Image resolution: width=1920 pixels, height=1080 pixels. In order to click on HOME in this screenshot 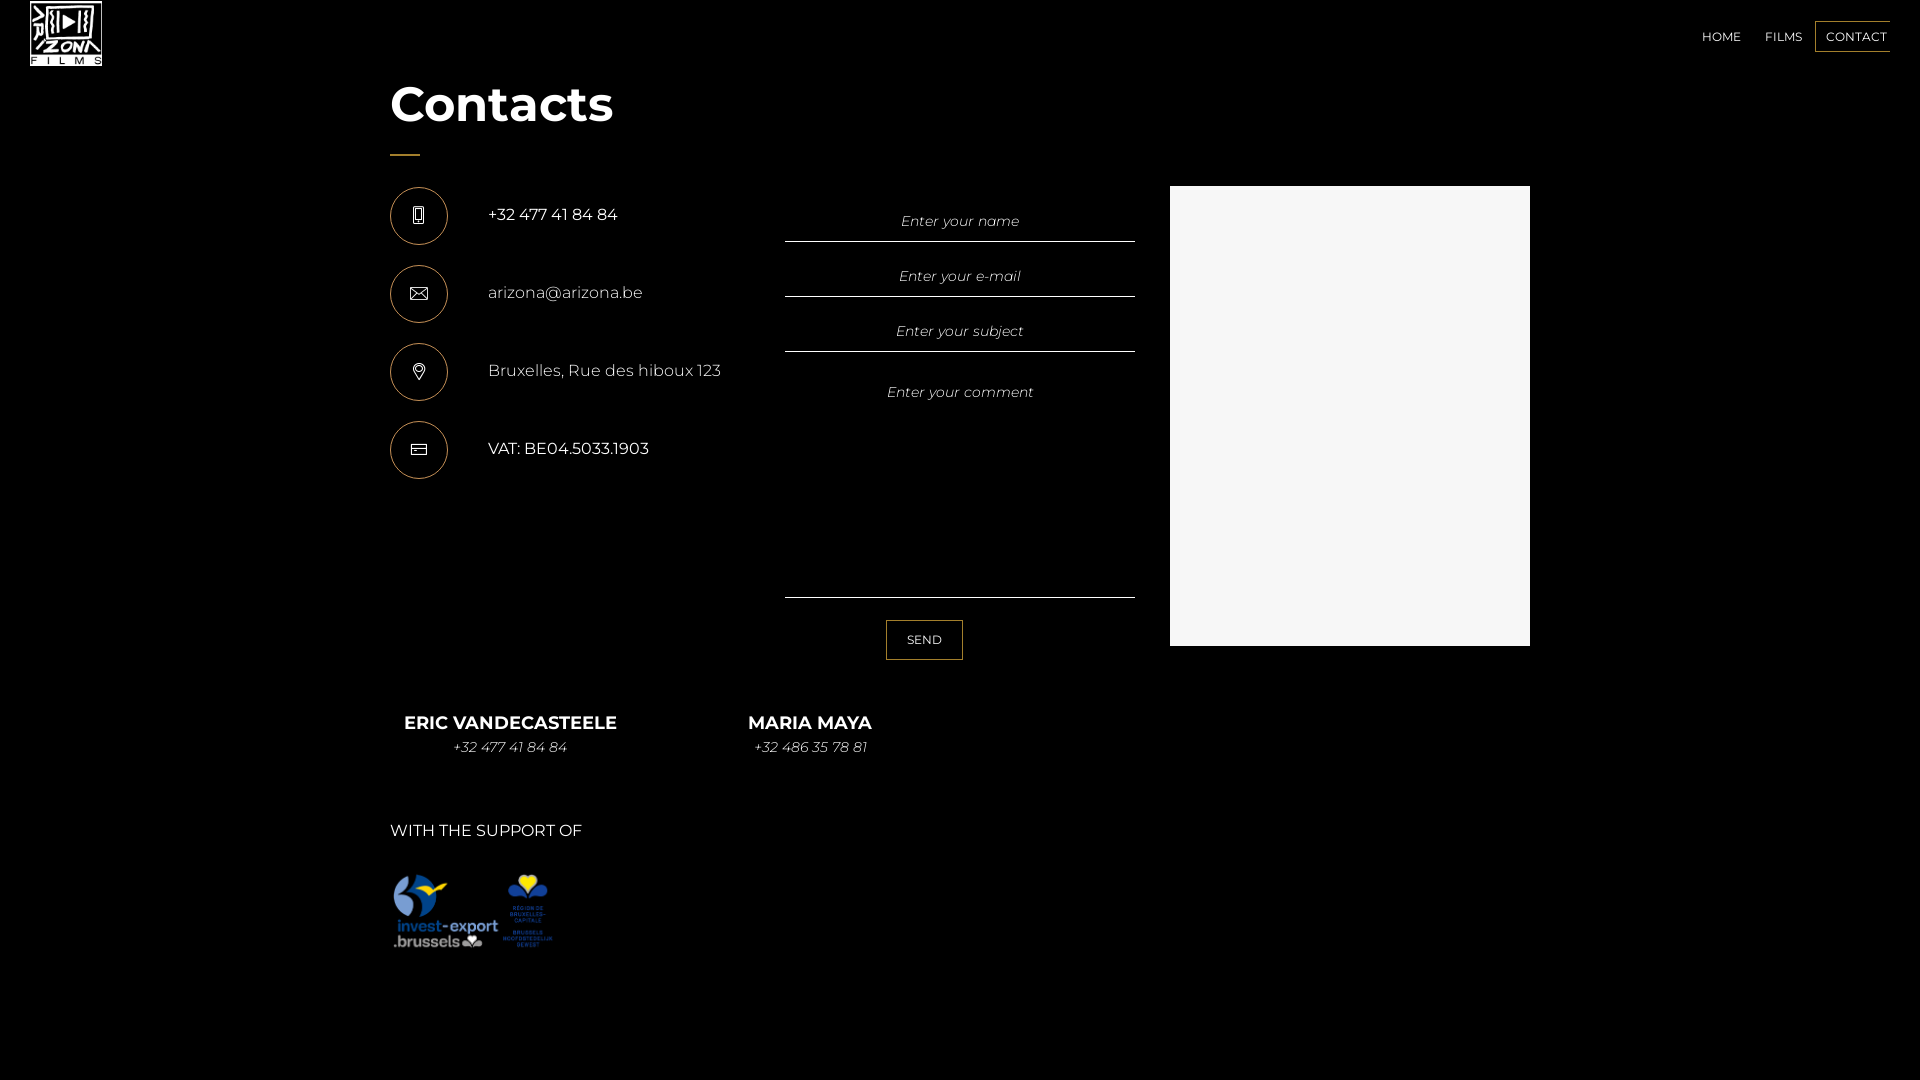, I will do `click(1718, 38)`.